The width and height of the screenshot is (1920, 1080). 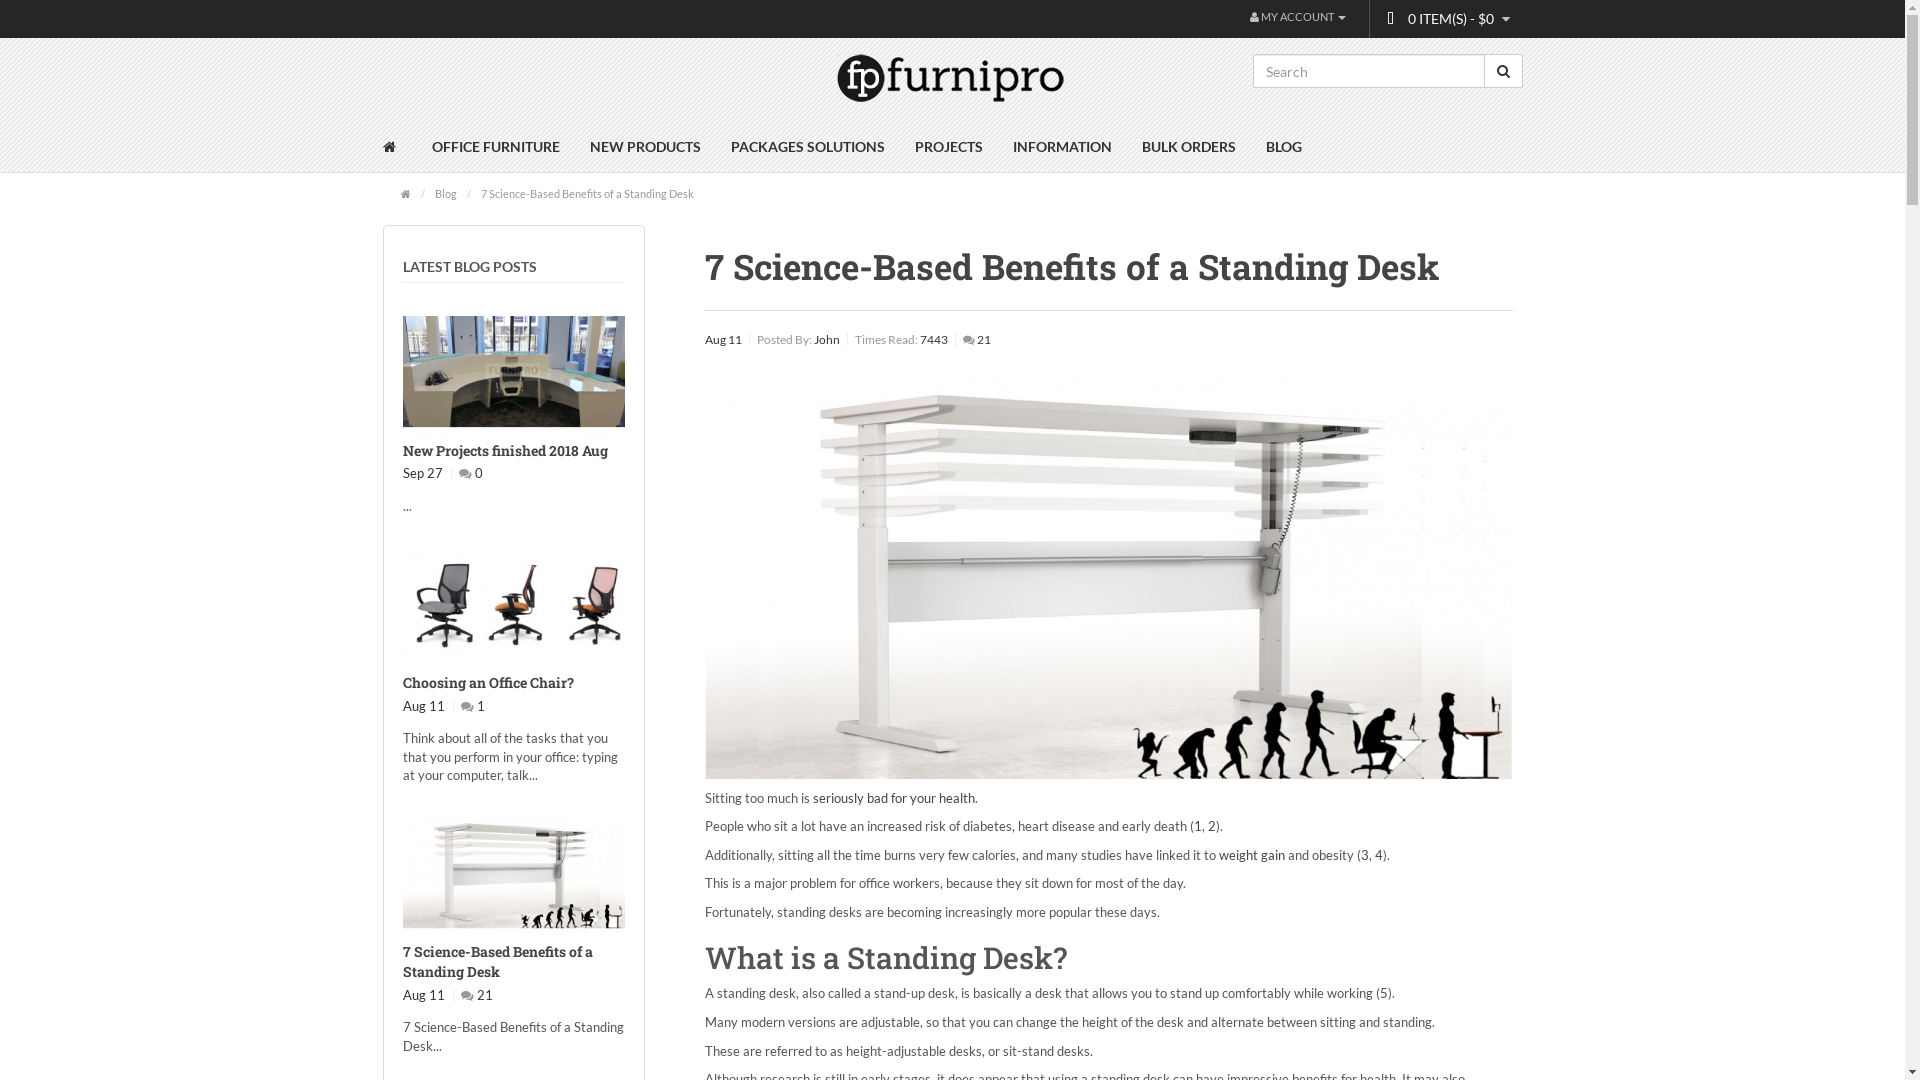 What do you see at coordinates (1379, 855) in the screenshot?
I see `4` at bounding box center [1379, 855].